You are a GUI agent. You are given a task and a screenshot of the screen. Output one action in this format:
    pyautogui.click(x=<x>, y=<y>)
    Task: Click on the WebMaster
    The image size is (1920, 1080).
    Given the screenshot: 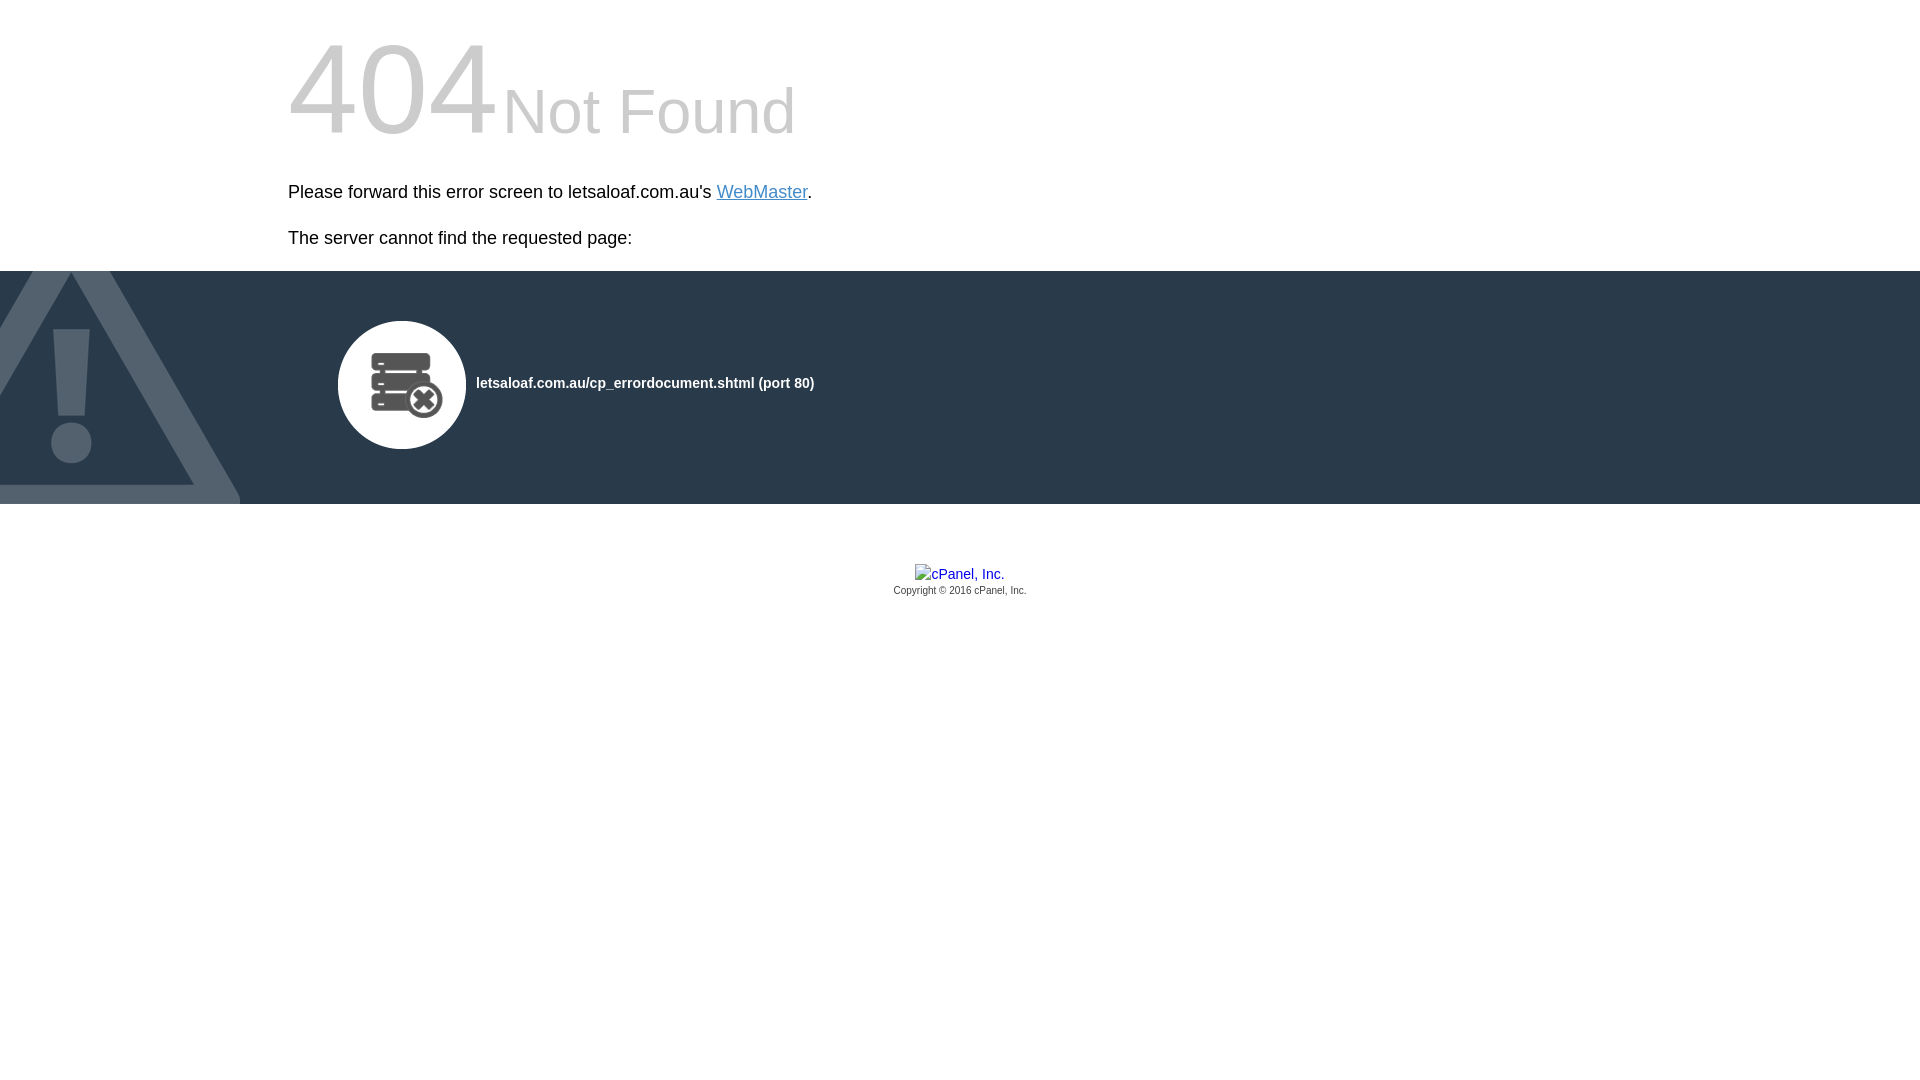 What is the action you would take?
    pyautogui.click(x=762, y=192)
    